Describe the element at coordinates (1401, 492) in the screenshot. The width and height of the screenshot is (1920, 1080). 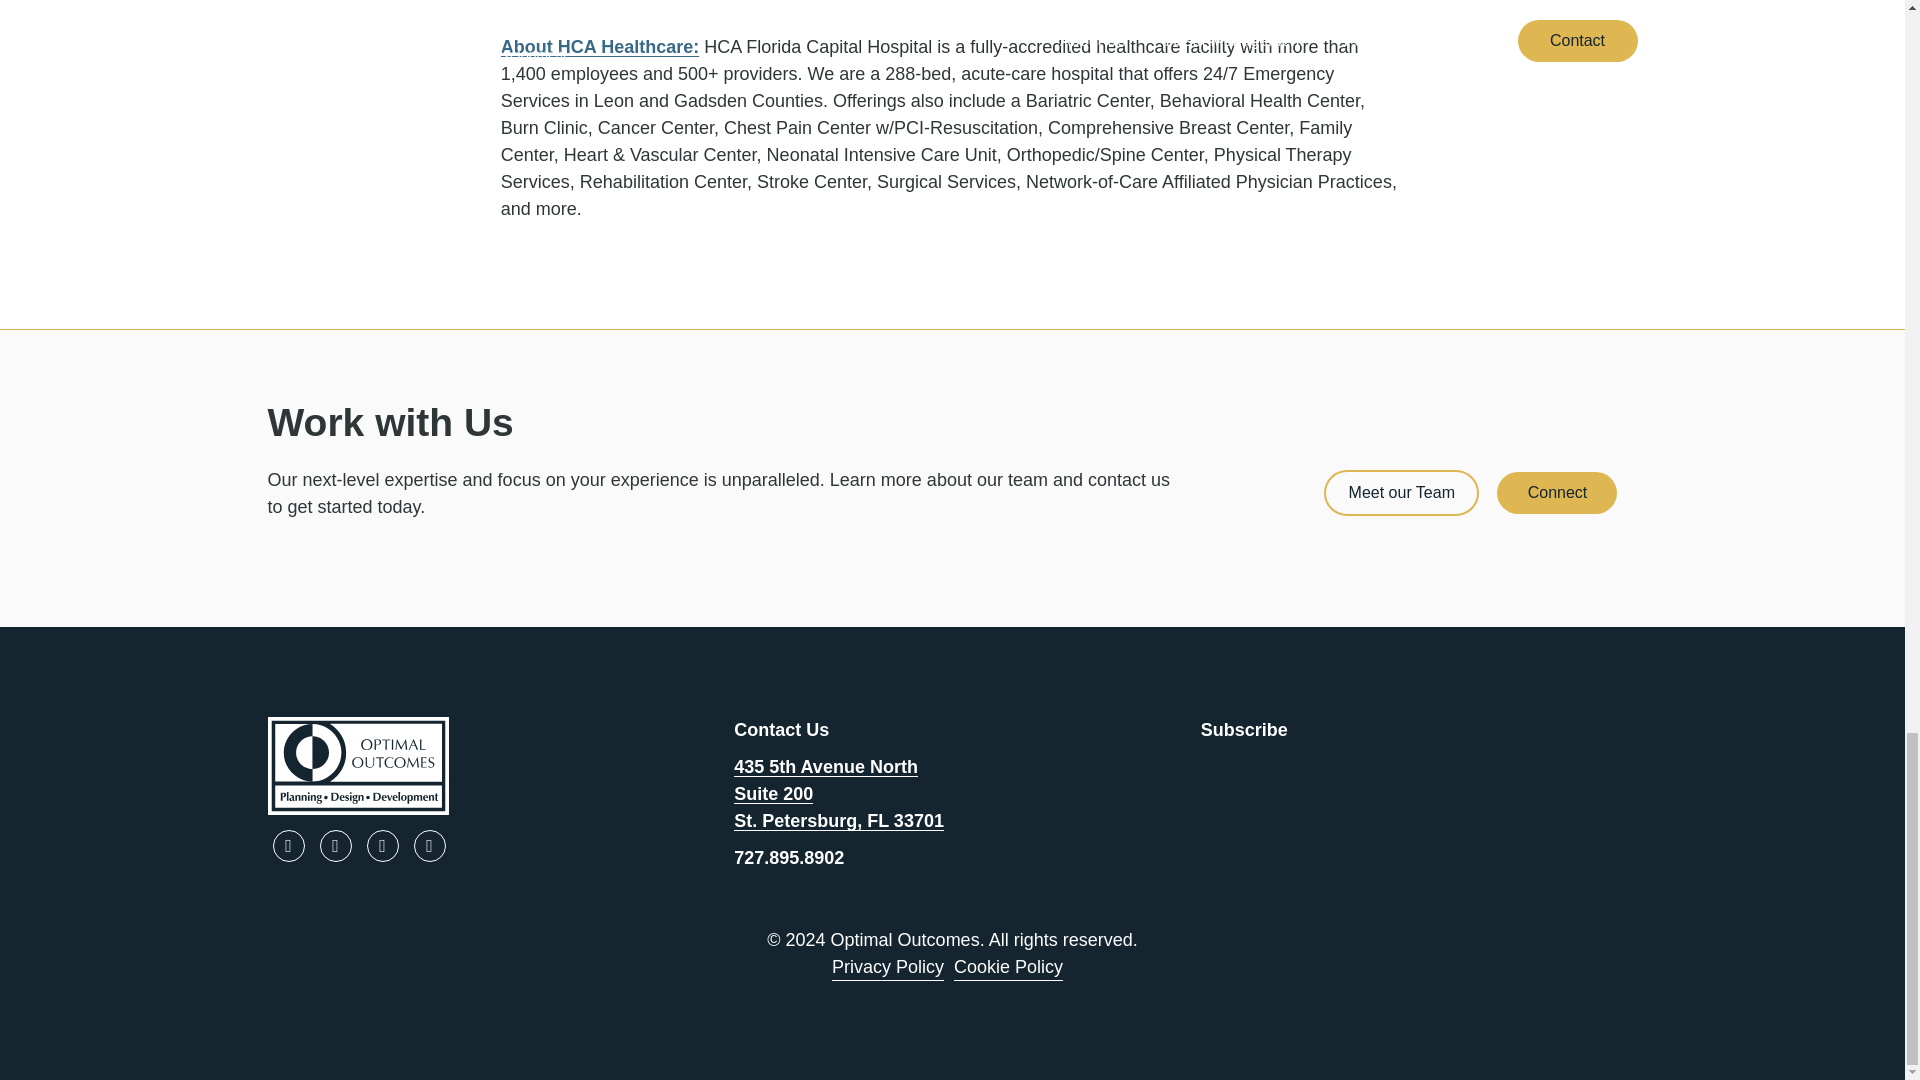
I see `Meet our Team` at that location.